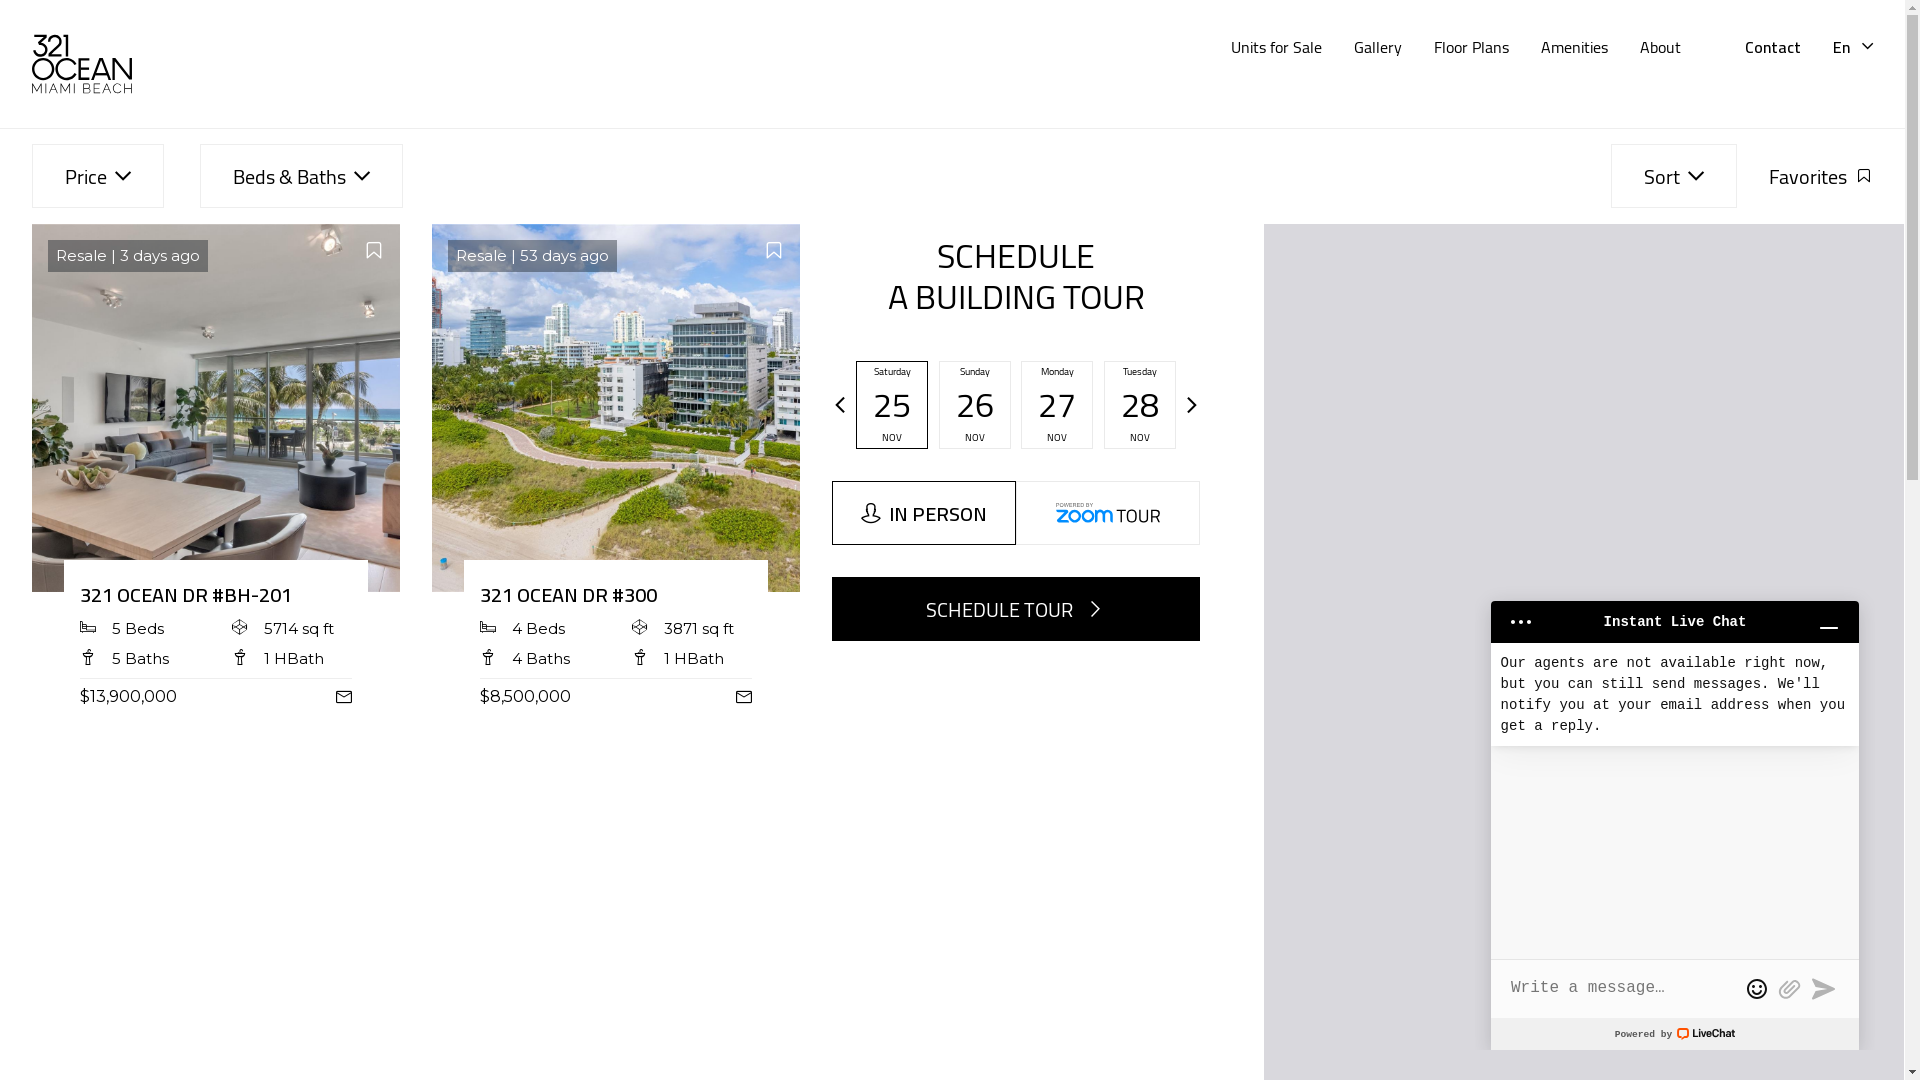 The image size is (1920, 1080). Describe the element at coordinates (1276, 47) in the screenshot. I see `Units for Sale` at that location.